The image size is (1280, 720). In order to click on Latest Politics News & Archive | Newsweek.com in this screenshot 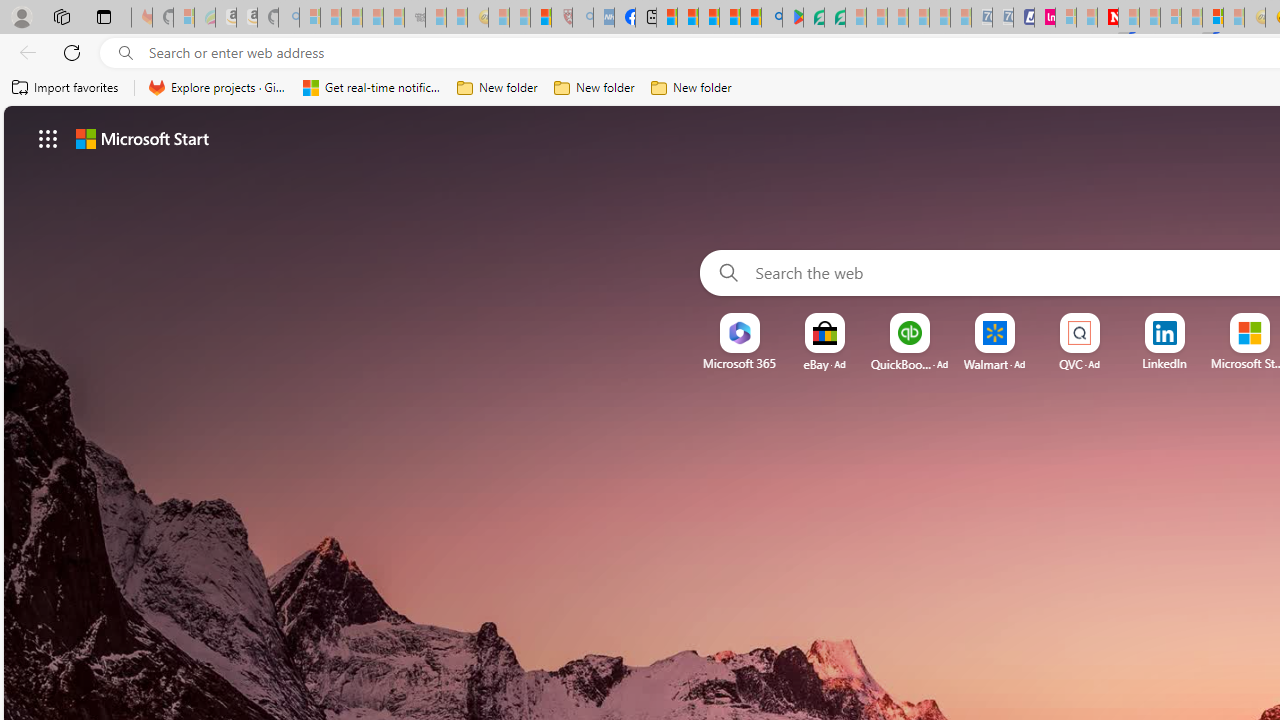, I will do `click(1108, 18)`.